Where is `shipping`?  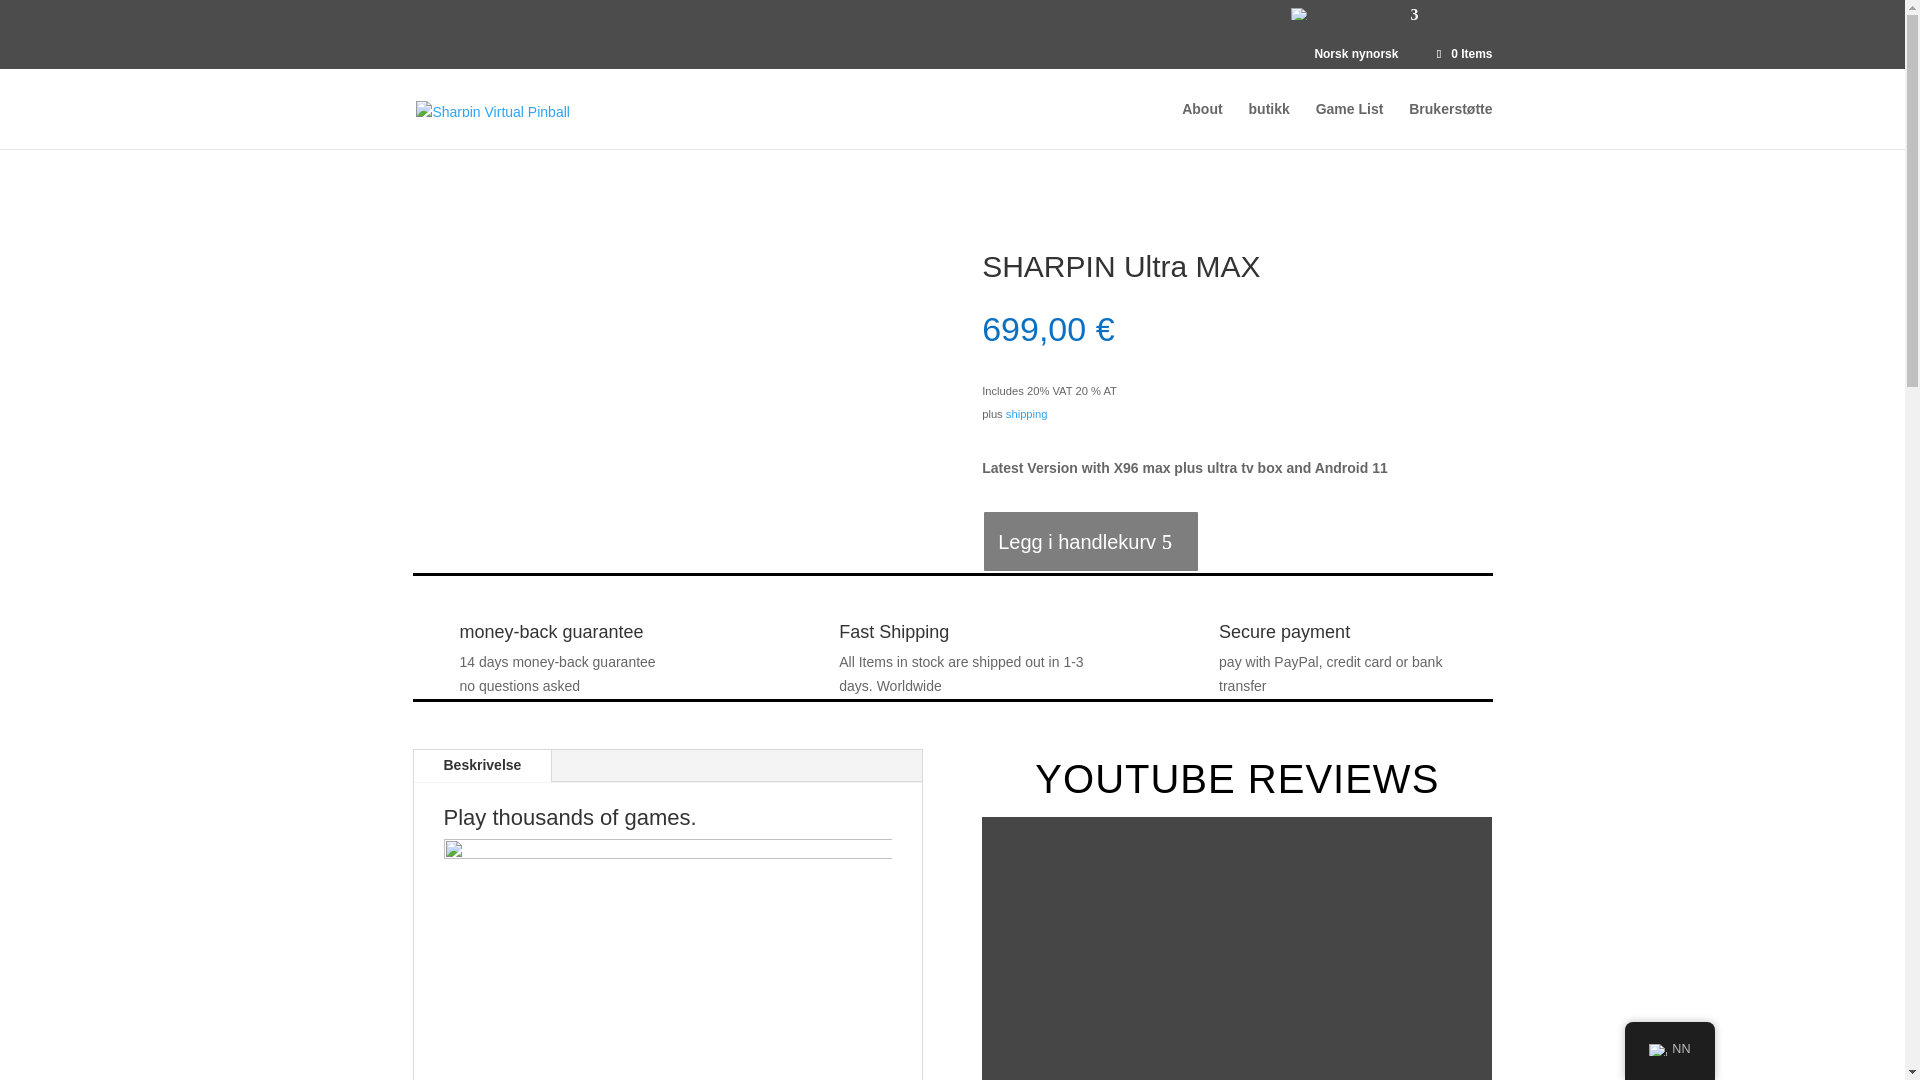 shipping is located at coordinates (1027, 414).